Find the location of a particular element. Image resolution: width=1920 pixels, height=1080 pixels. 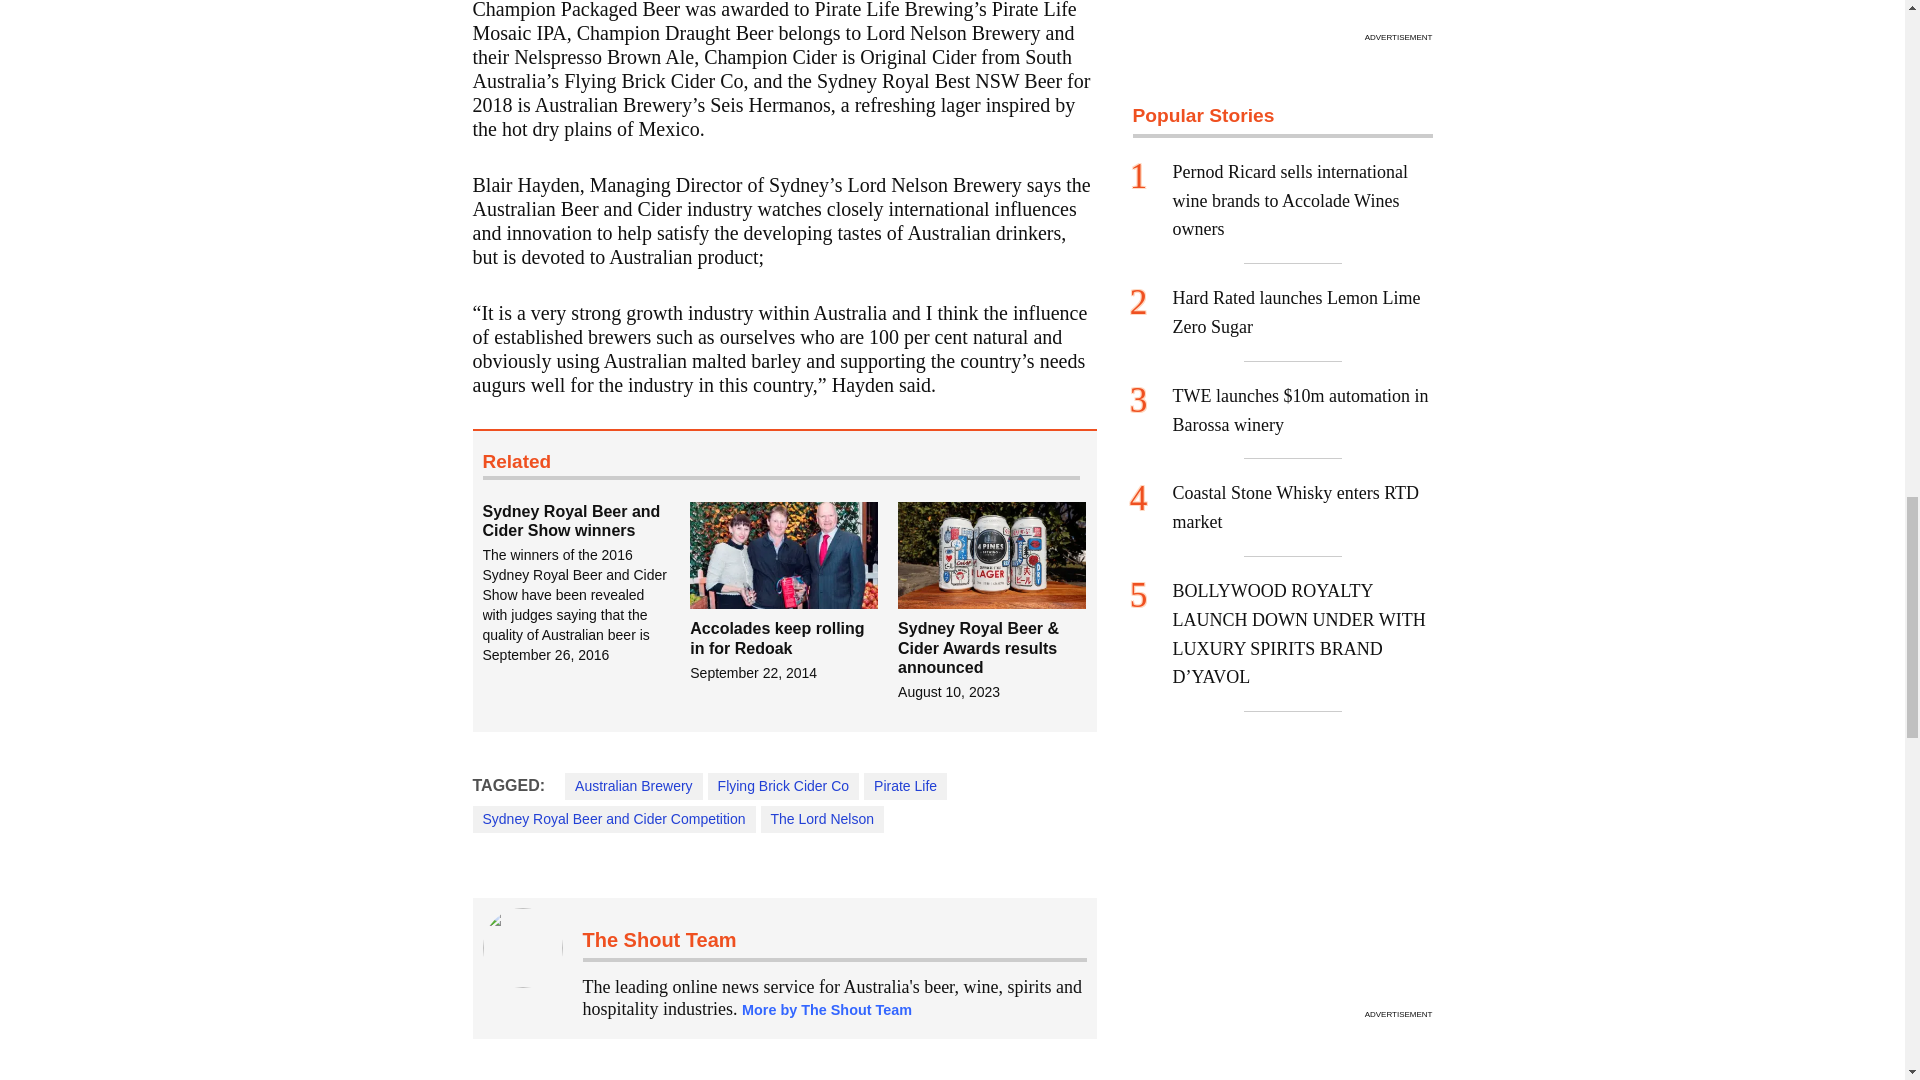

Accolades keep rolling in for Redoak is located at coordinates (783, 556).